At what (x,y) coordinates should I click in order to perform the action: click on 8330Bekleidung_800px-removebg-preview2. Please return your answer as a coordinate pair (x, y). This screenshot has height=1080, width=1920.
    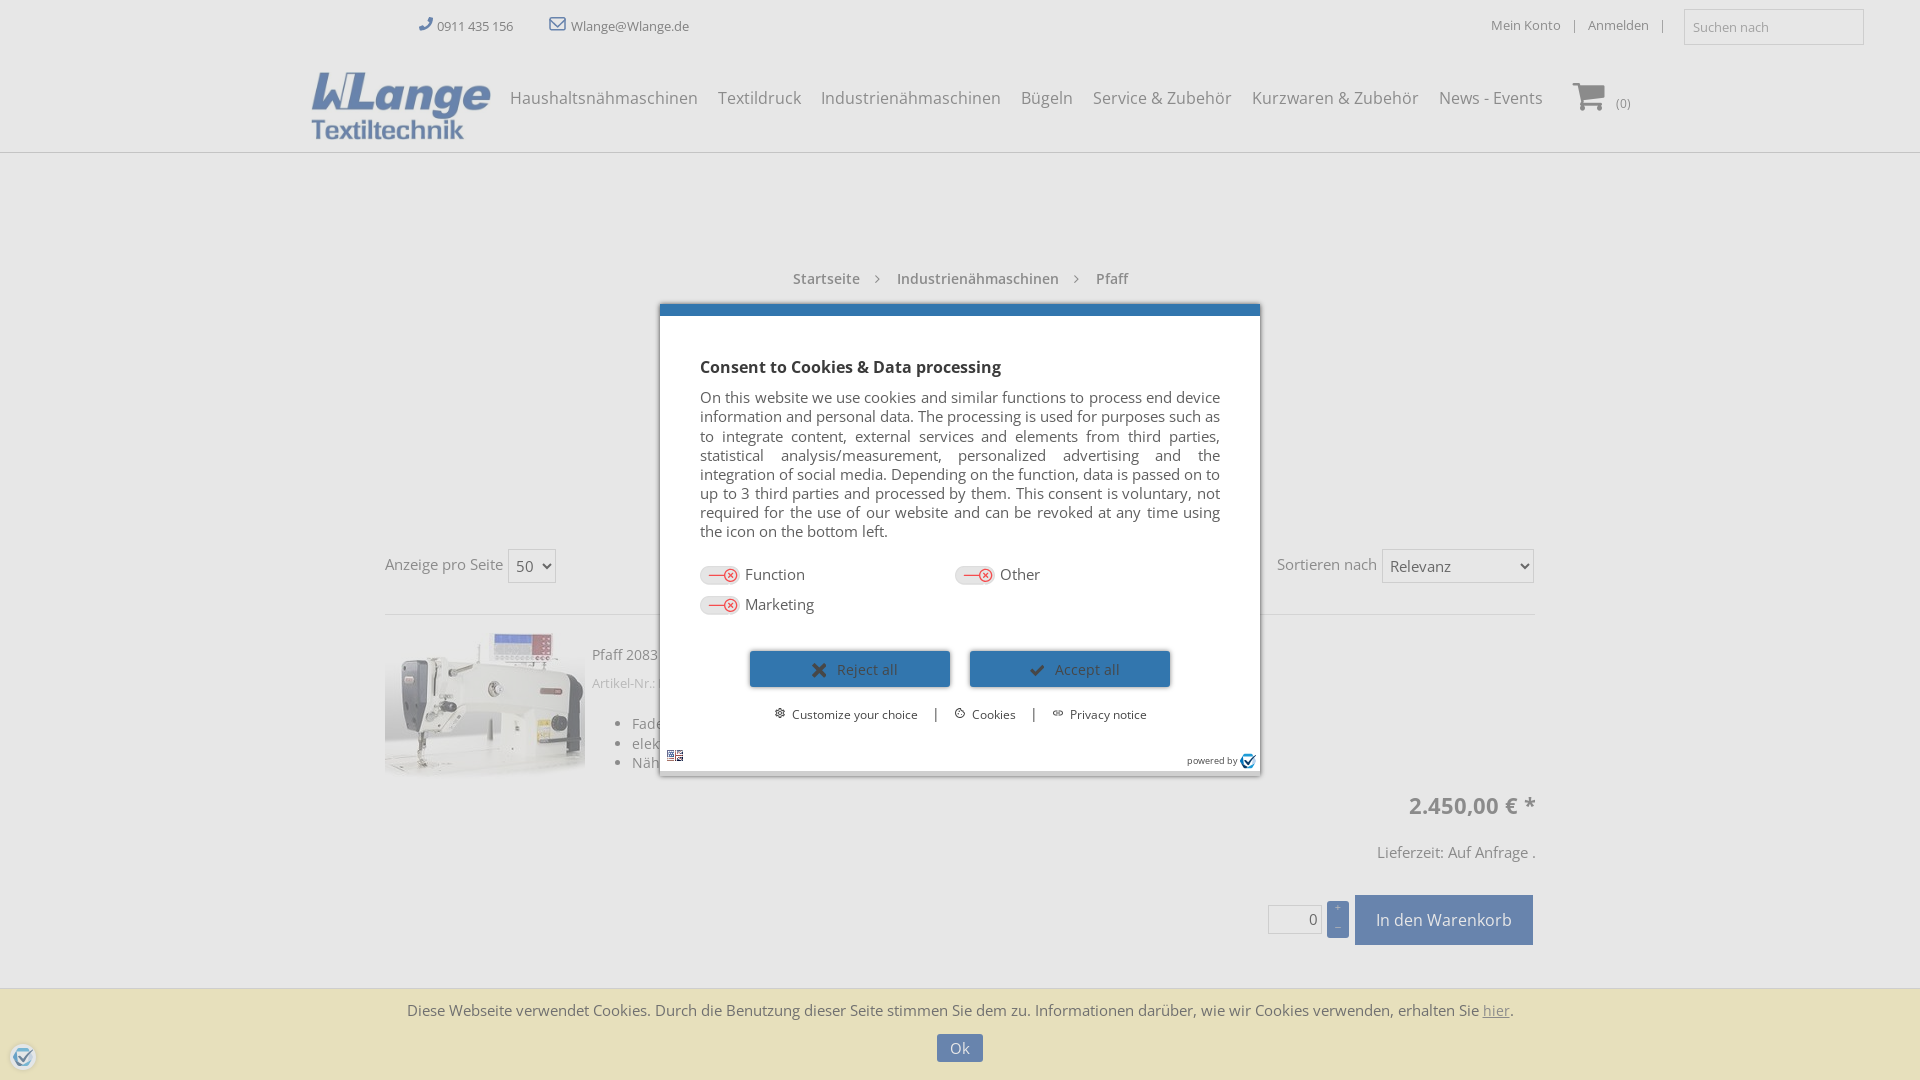
    Looking at the image, I should click on (960, 418).